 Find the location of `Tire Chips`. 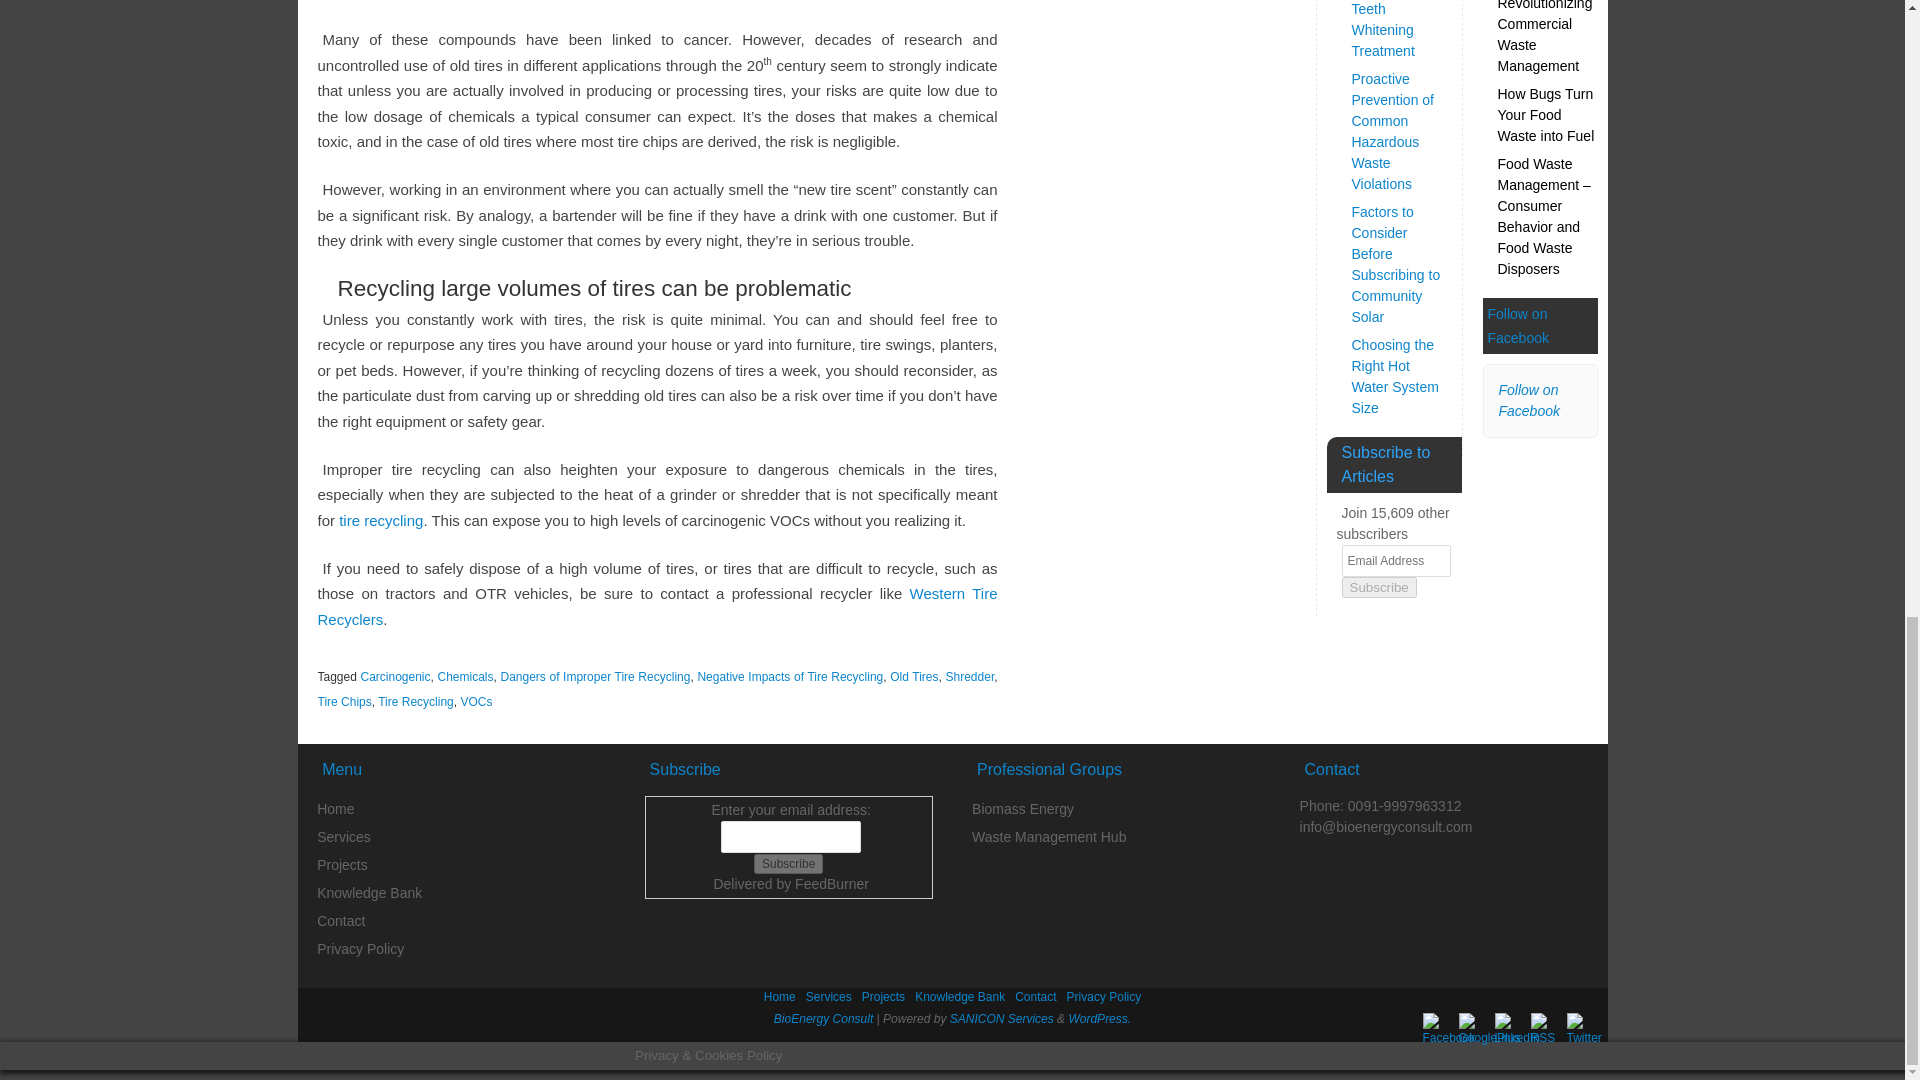

Tire Chips is located at coordinates (345, 702).